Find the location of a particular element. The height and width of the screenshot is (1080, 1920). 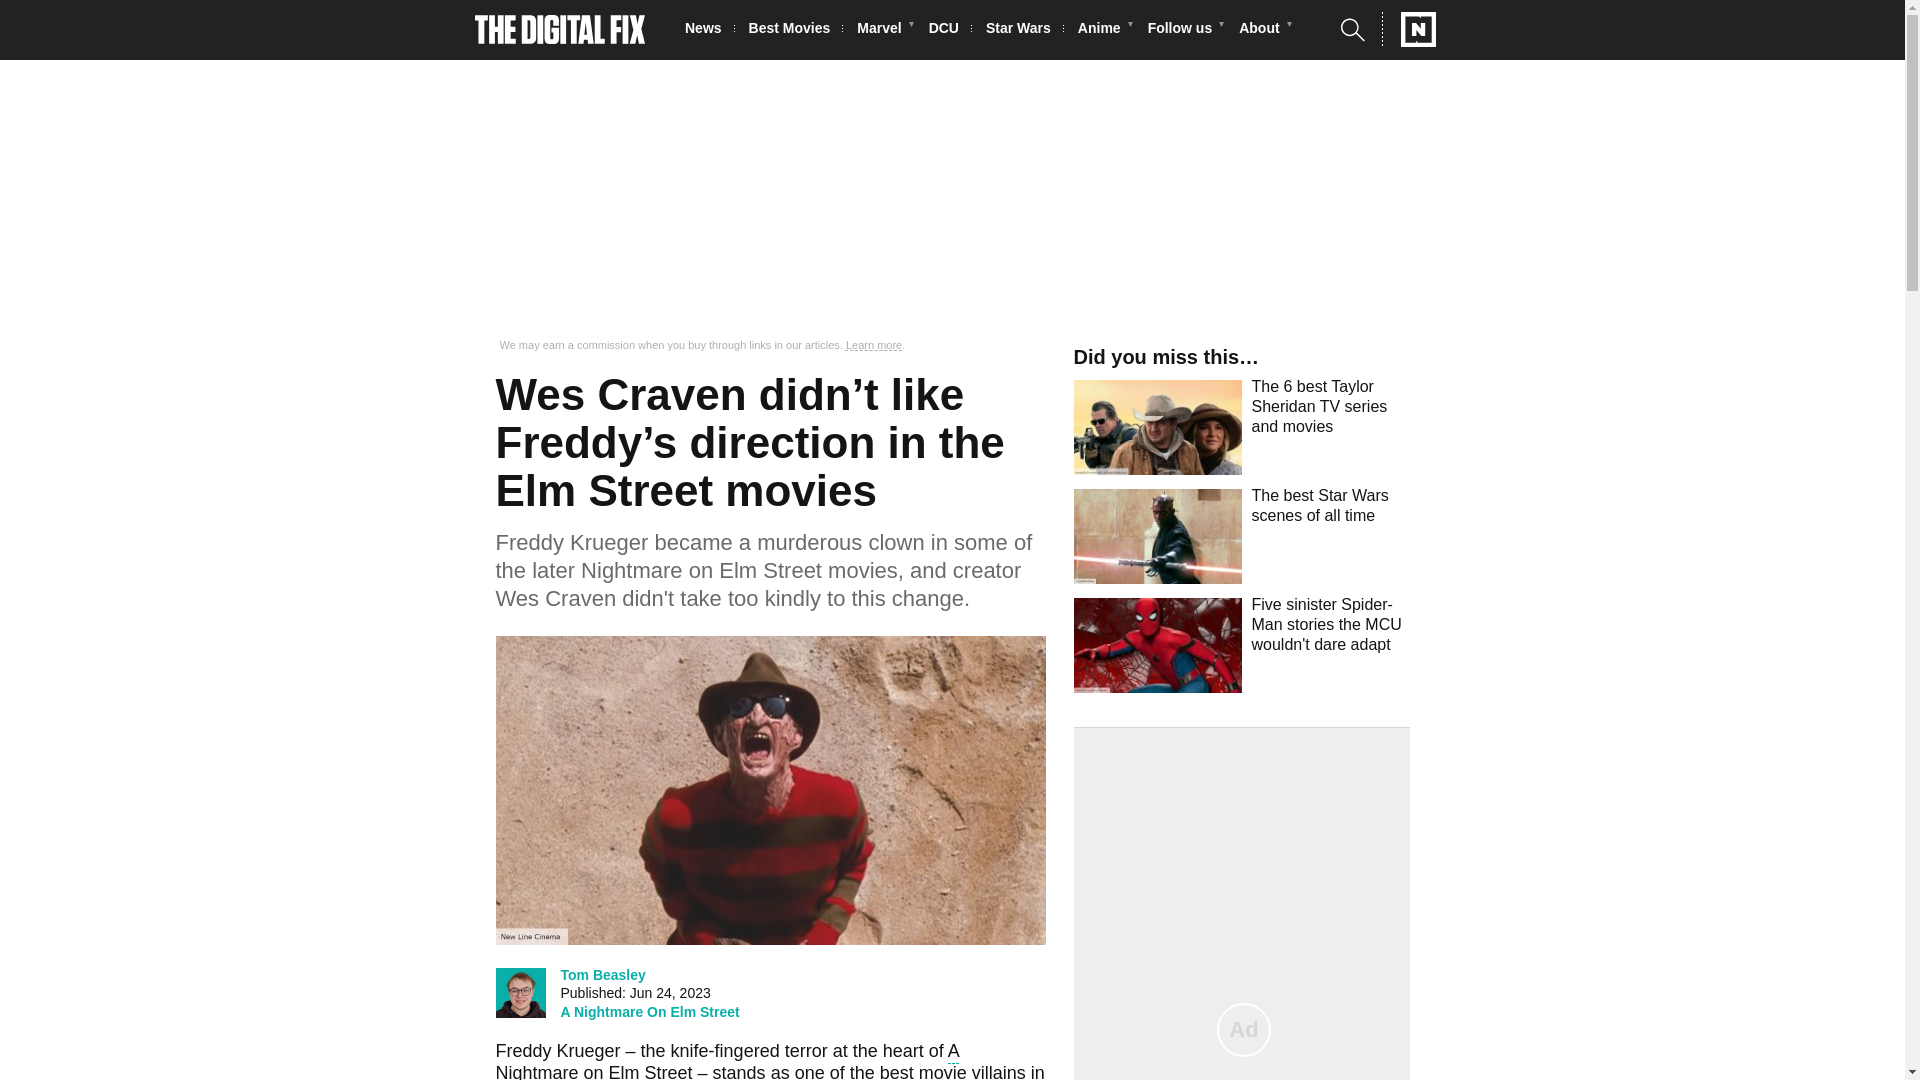

Network N Media is located at coordinates (1409, 29).